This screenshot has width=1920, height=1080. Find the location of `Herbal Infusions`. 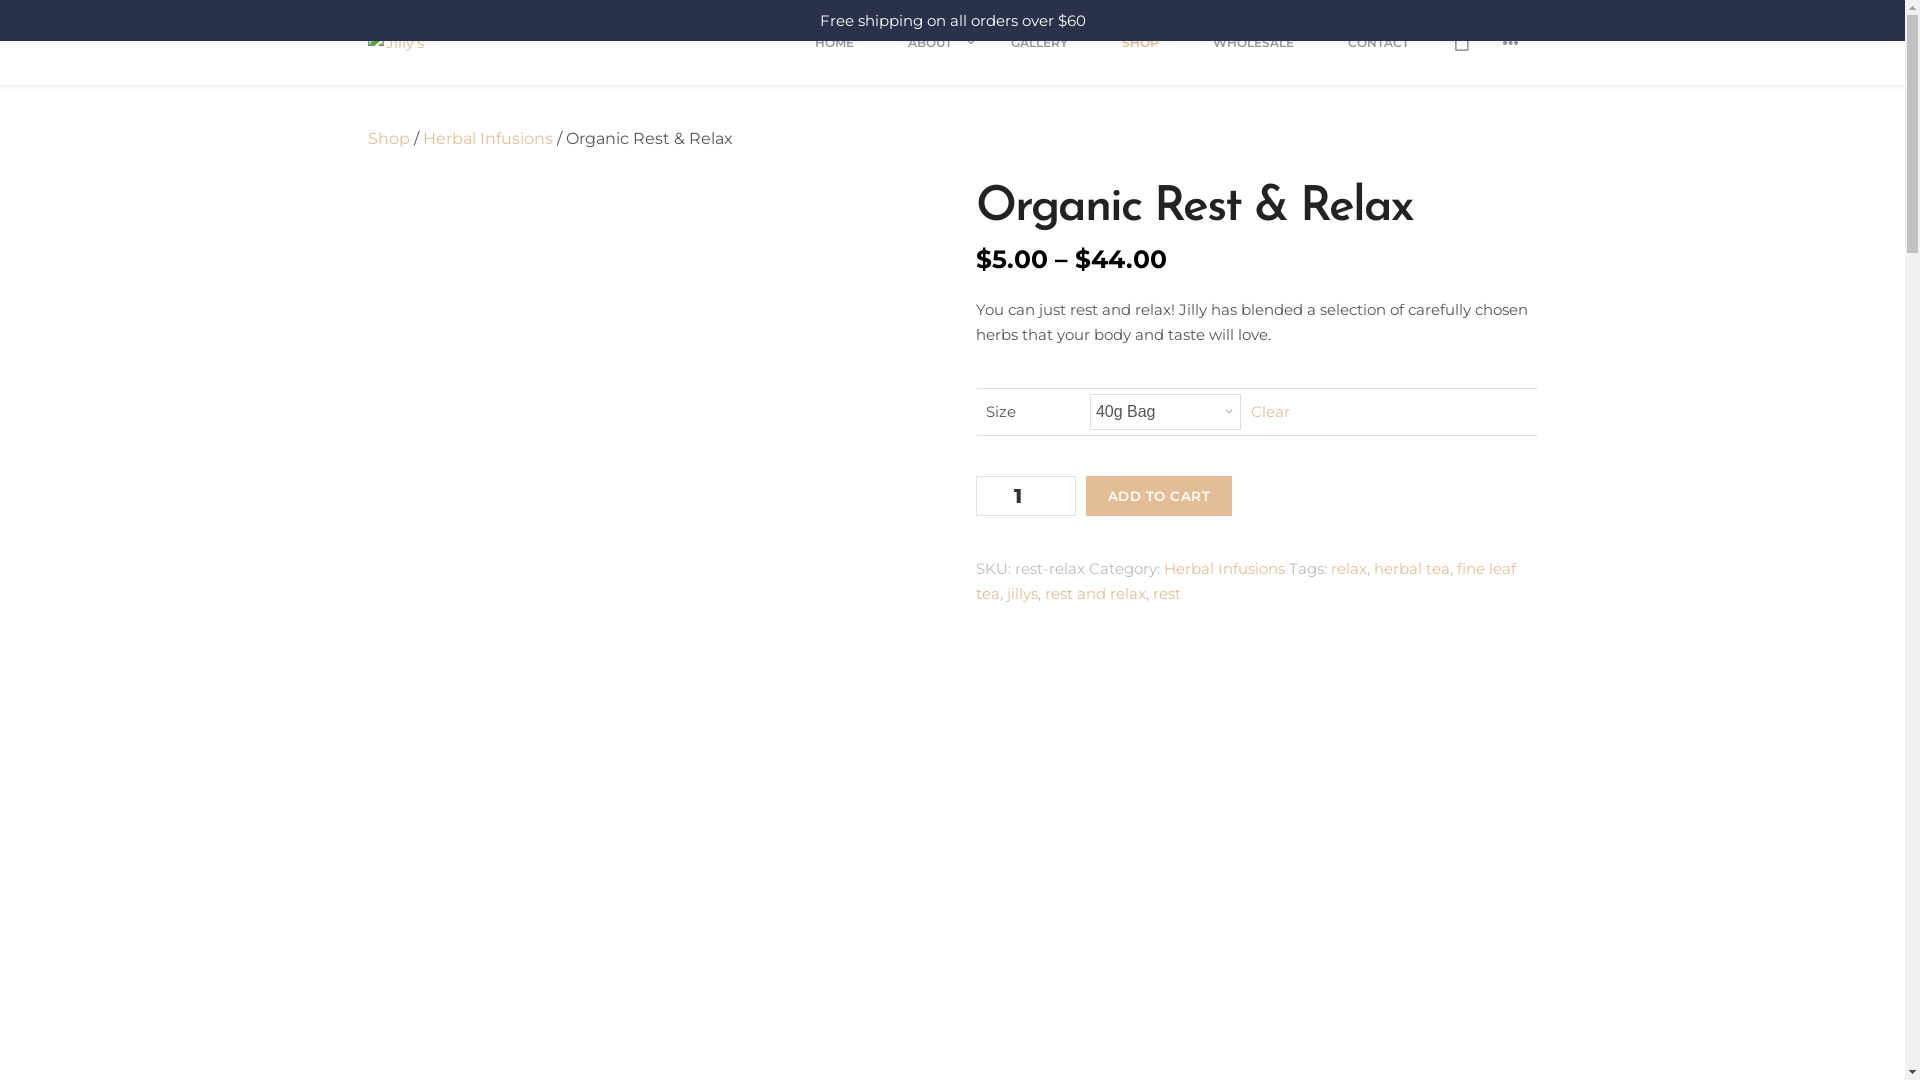

Herbal Infusions is located at coordinates (1224, 568).